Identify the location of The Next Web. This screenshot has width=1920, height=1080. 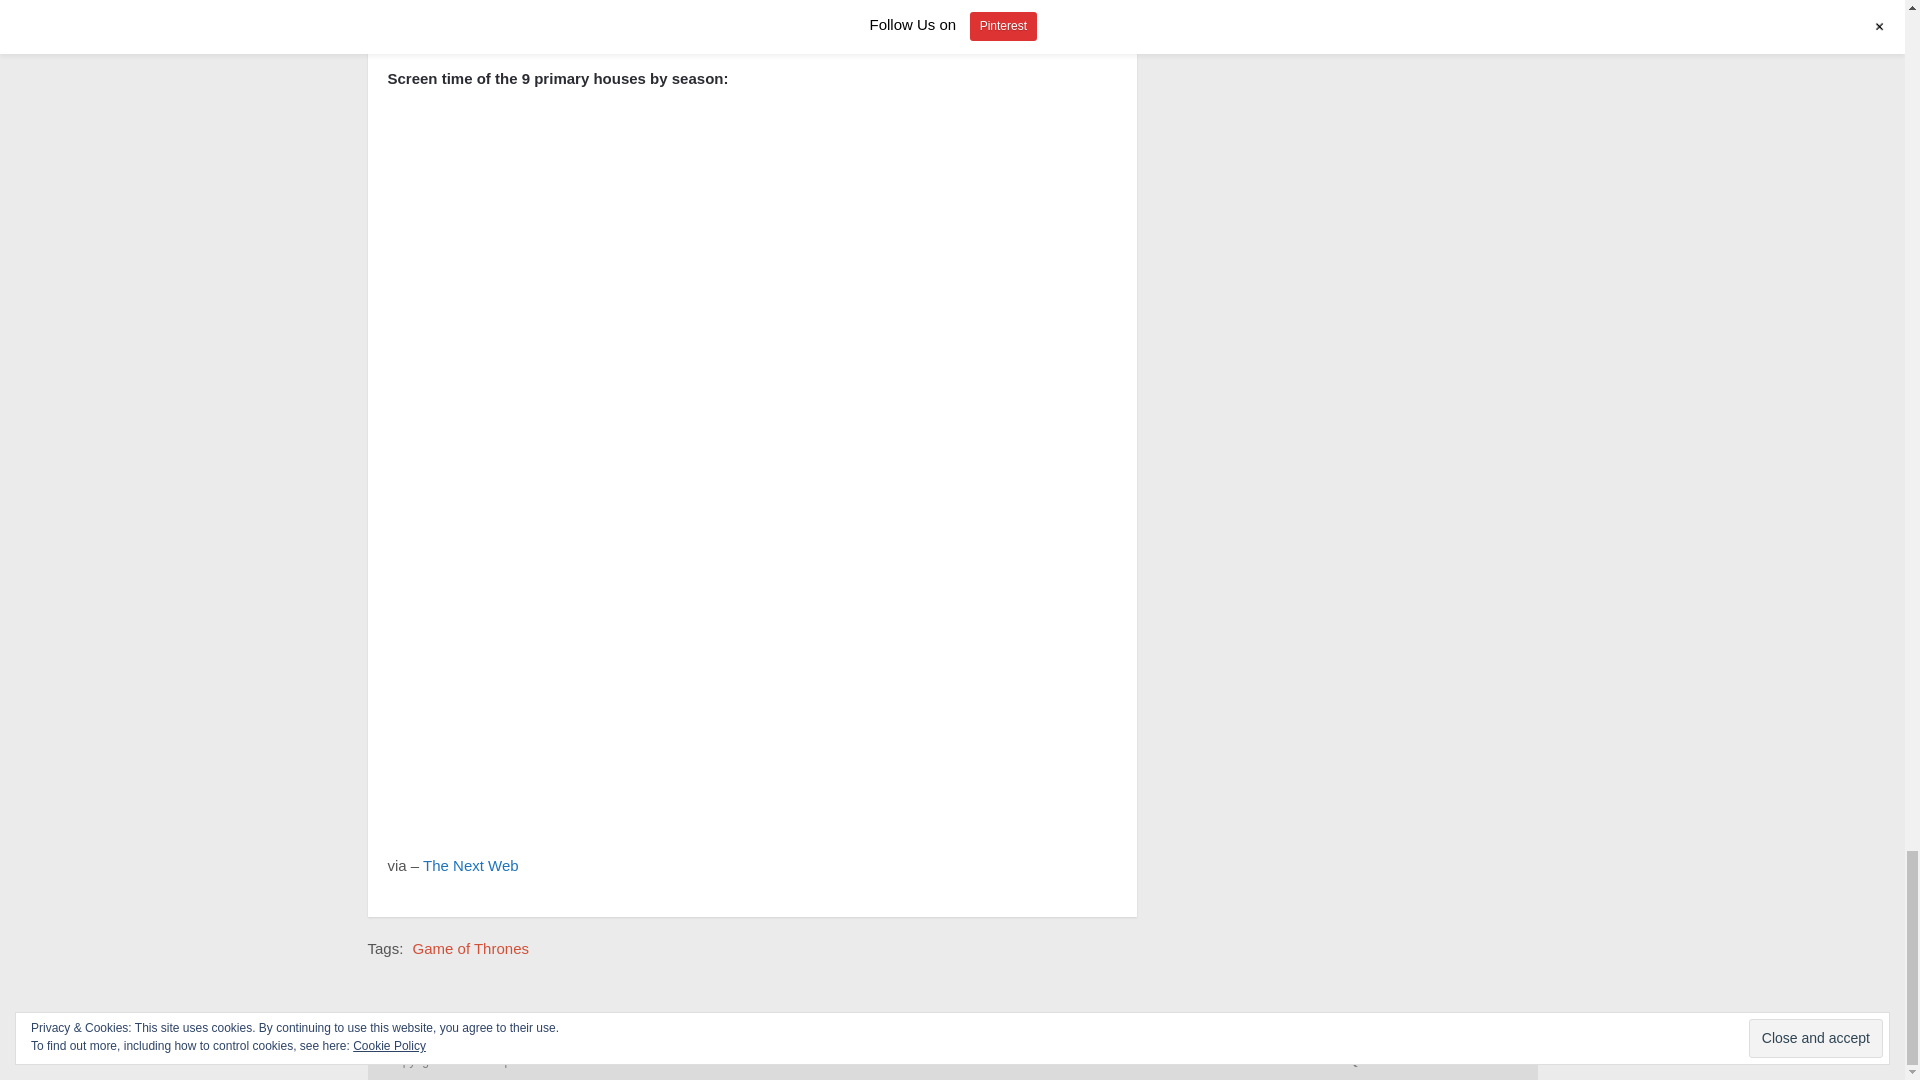
(470, 865).